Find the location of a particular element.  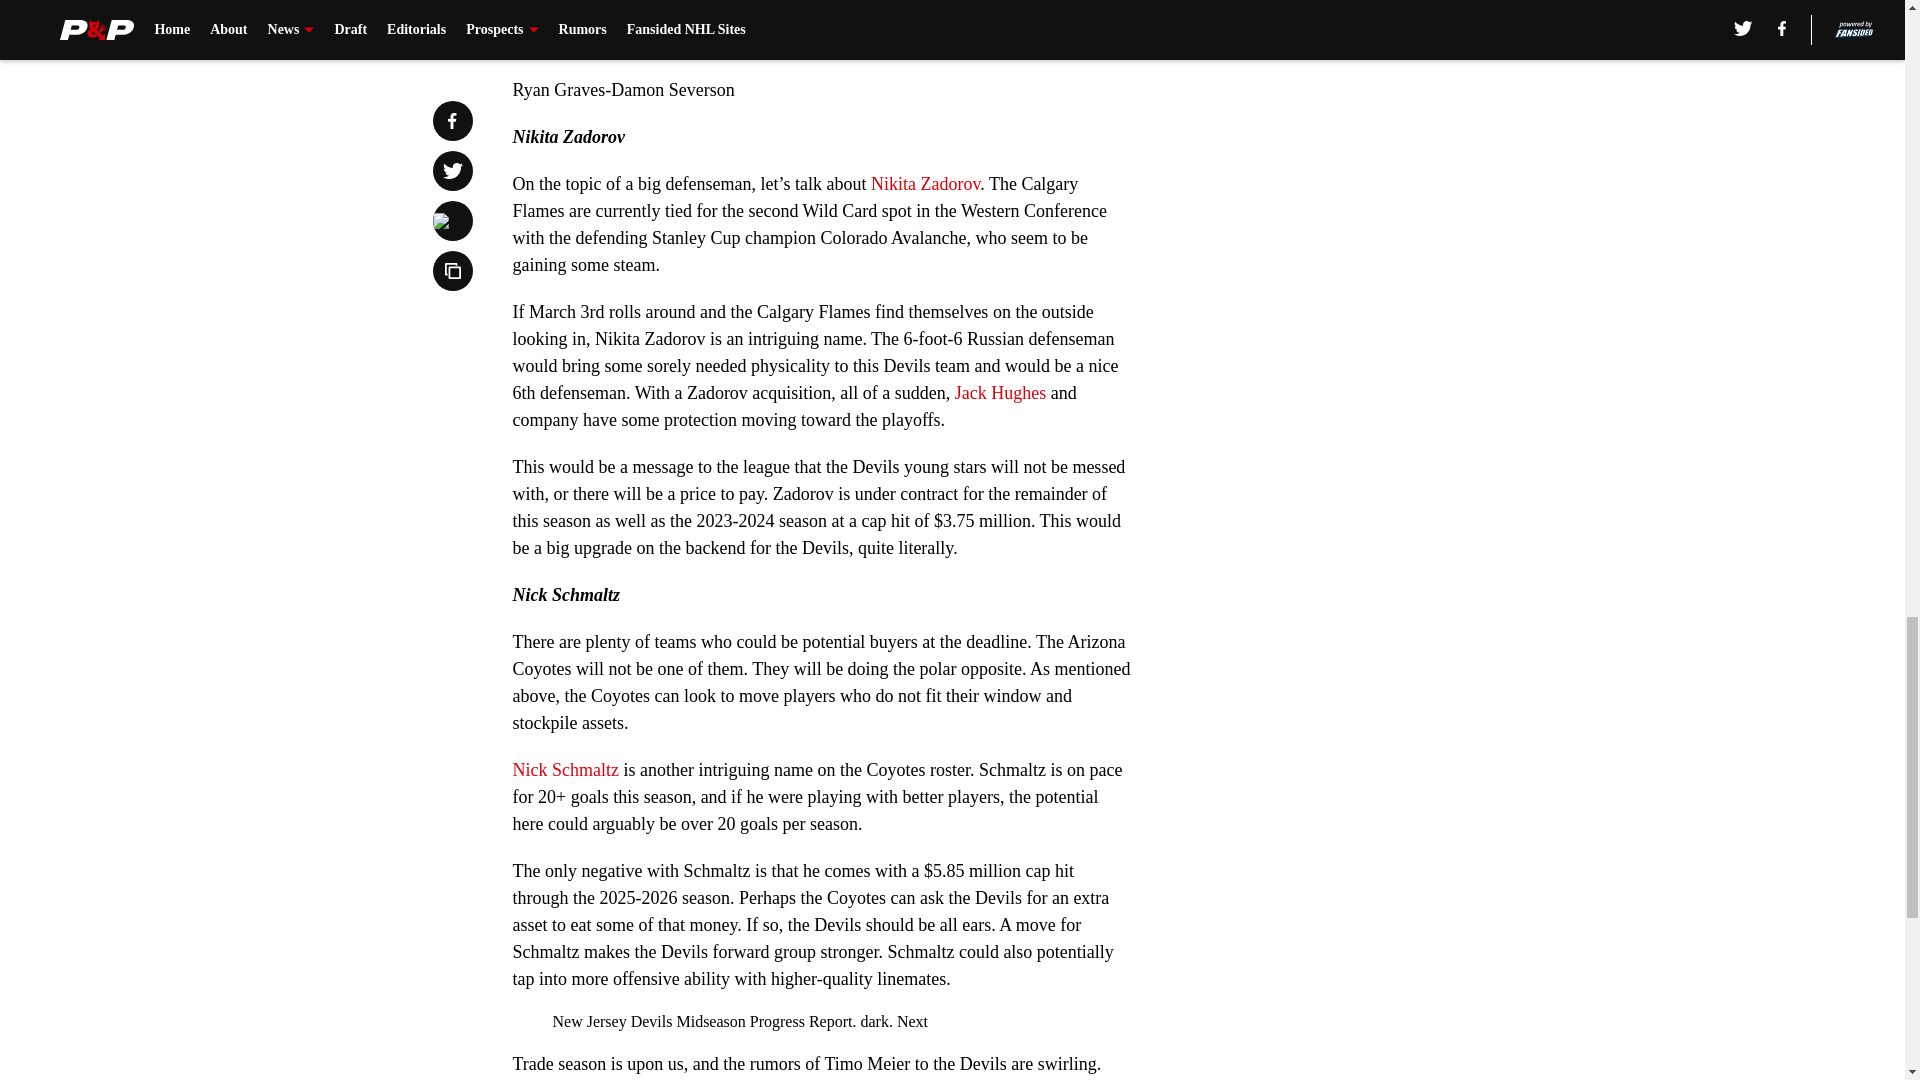

Jack Hughes is located at coordinates (1000, 392).